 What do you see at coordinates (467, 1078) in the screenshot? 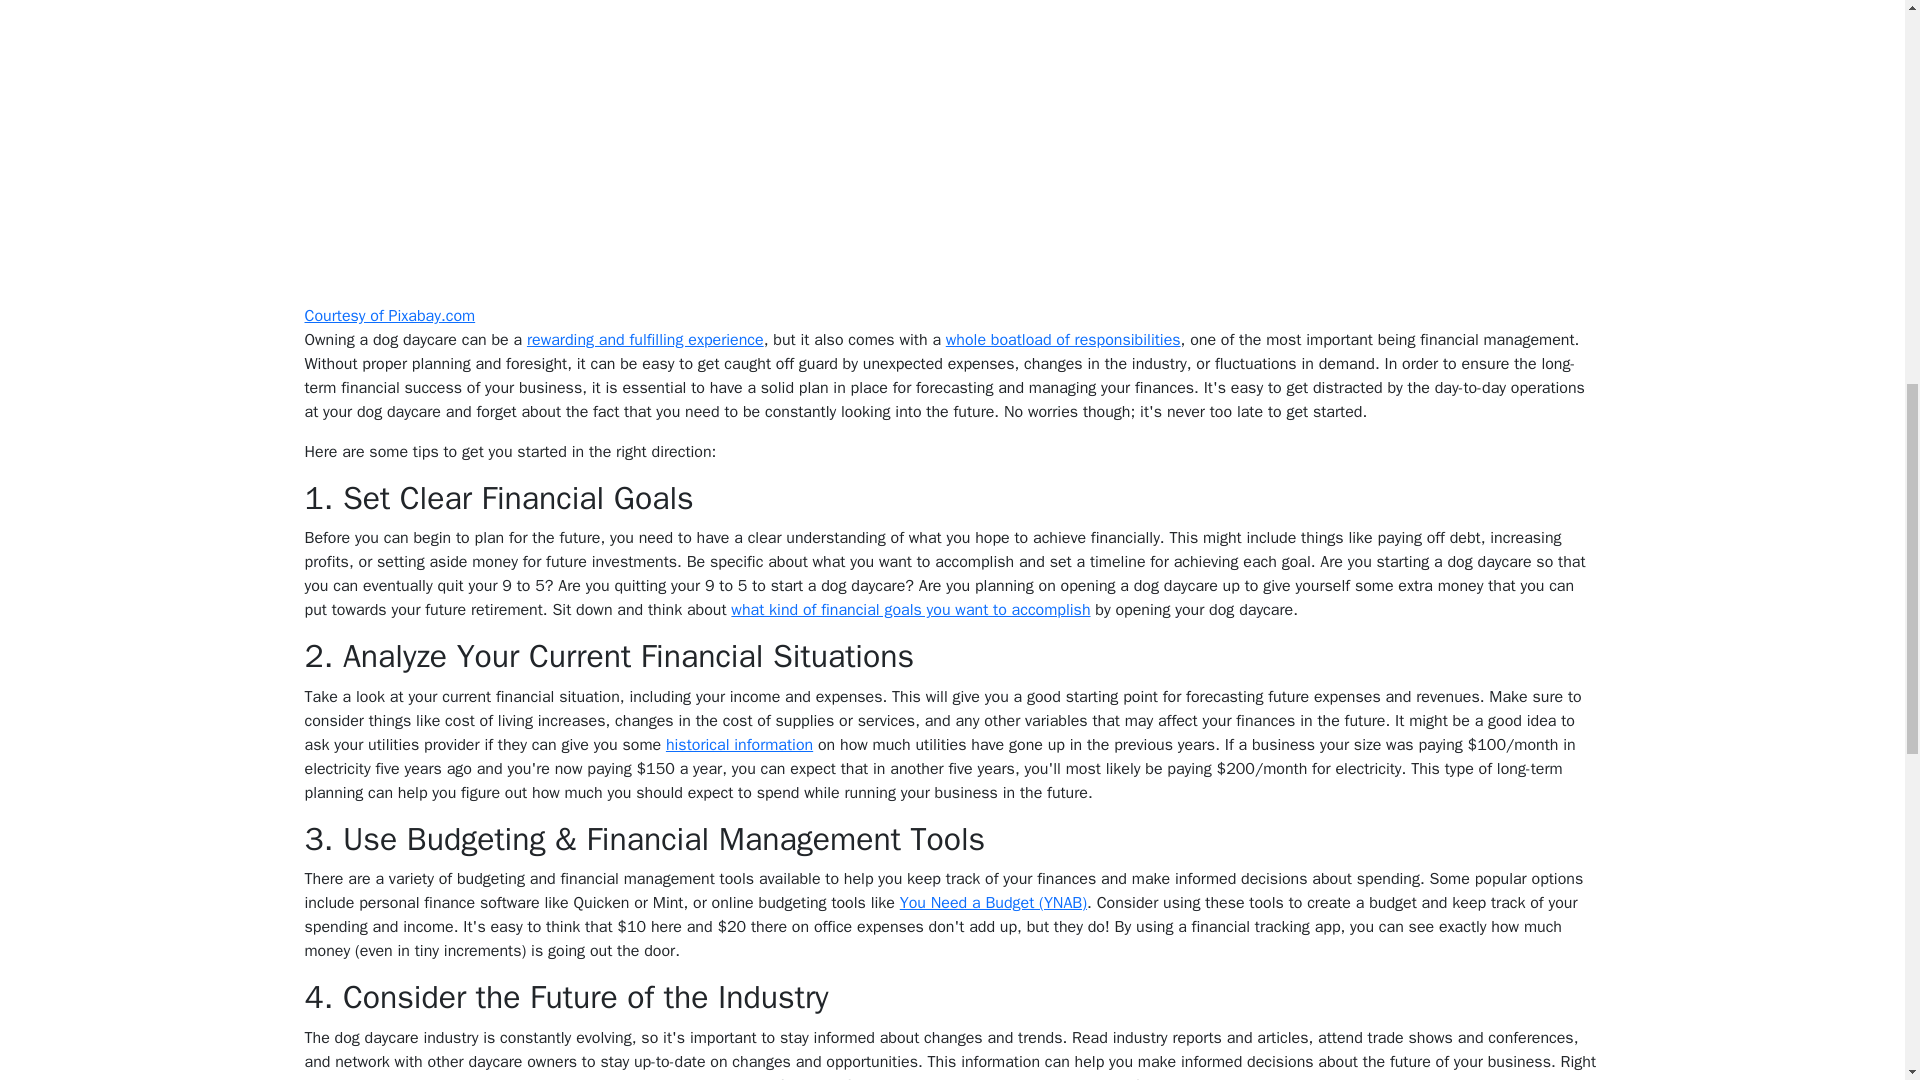
I see `the dog daycare industry is booming` at bounding box center [467, 1078].